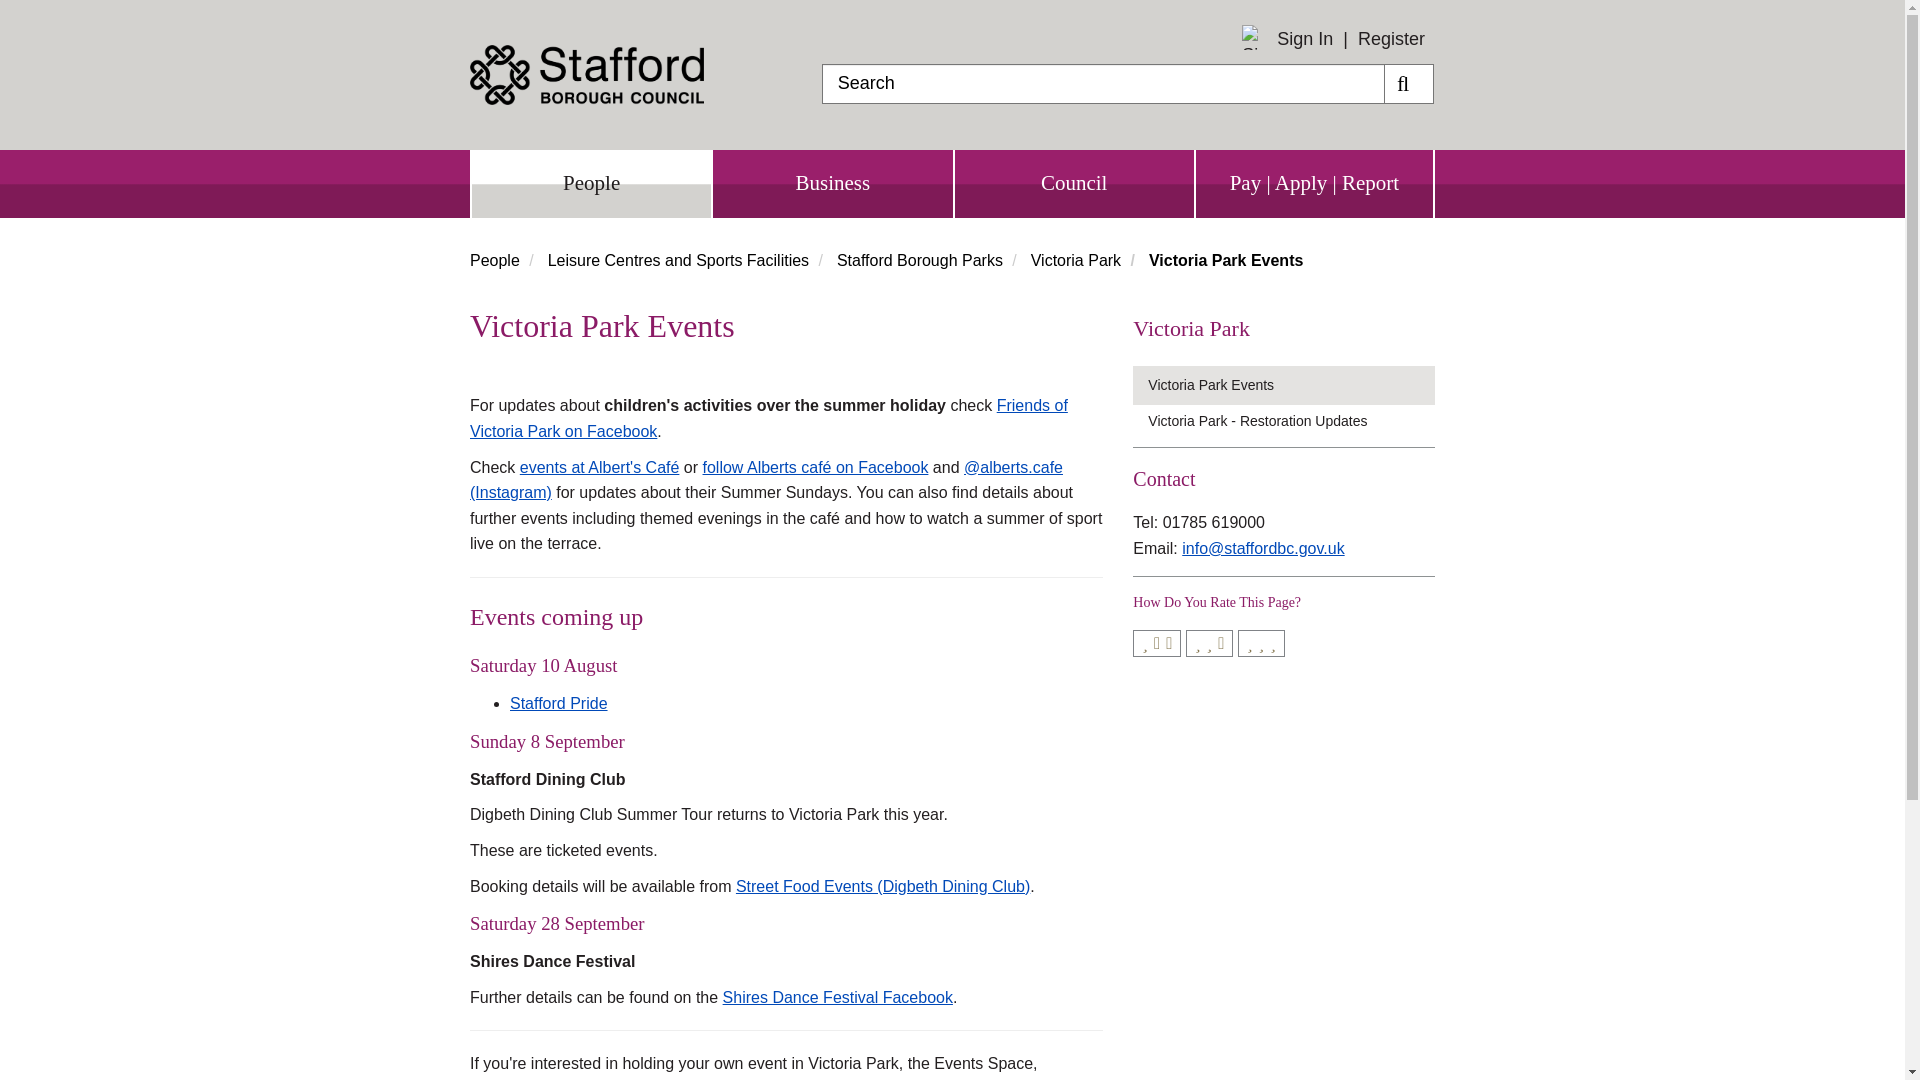 This screenshot has width=1920, height=1080. What do you see at coordinates (1076, 260) in the screenshot?
I see `Victoria Park` at bounding box center [1076, 260].